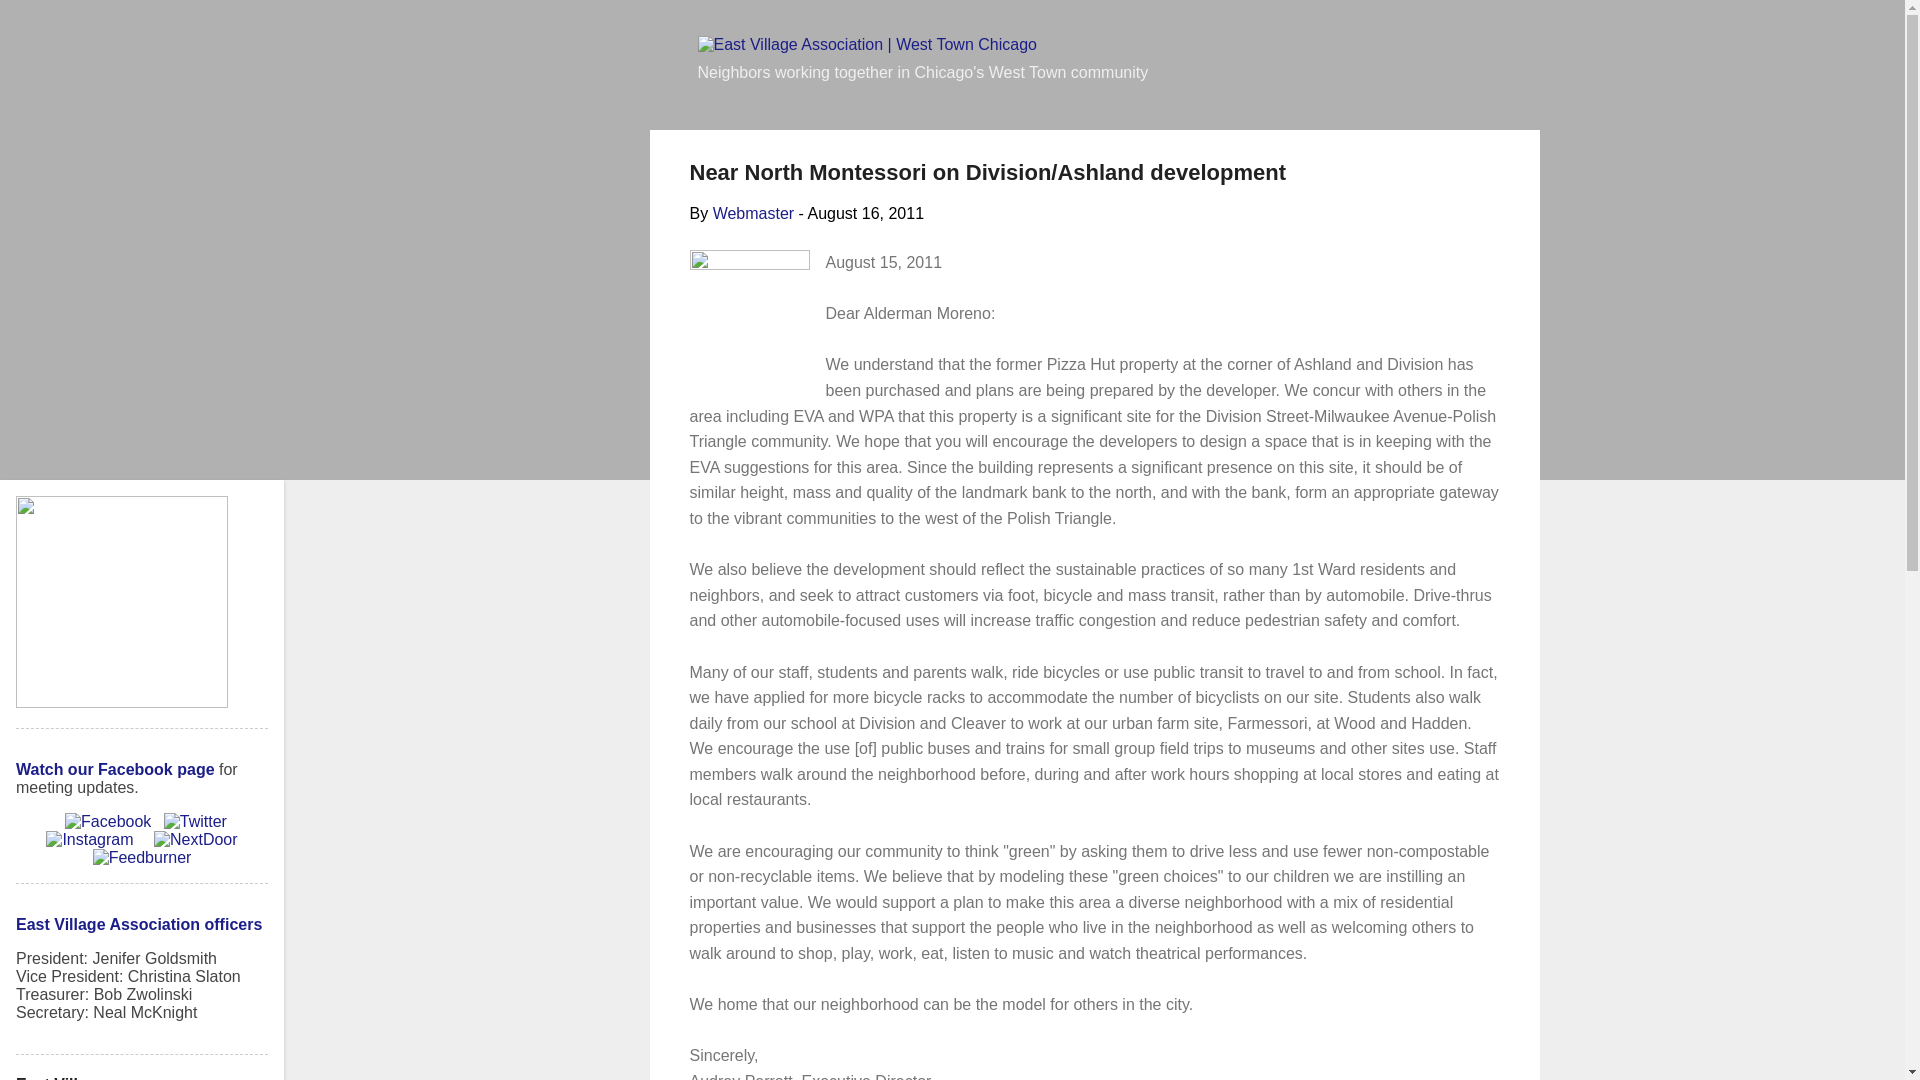 This screenshot has width=1920, height=1080. I want to click on Watch our Facebook page, so click(115, 769).